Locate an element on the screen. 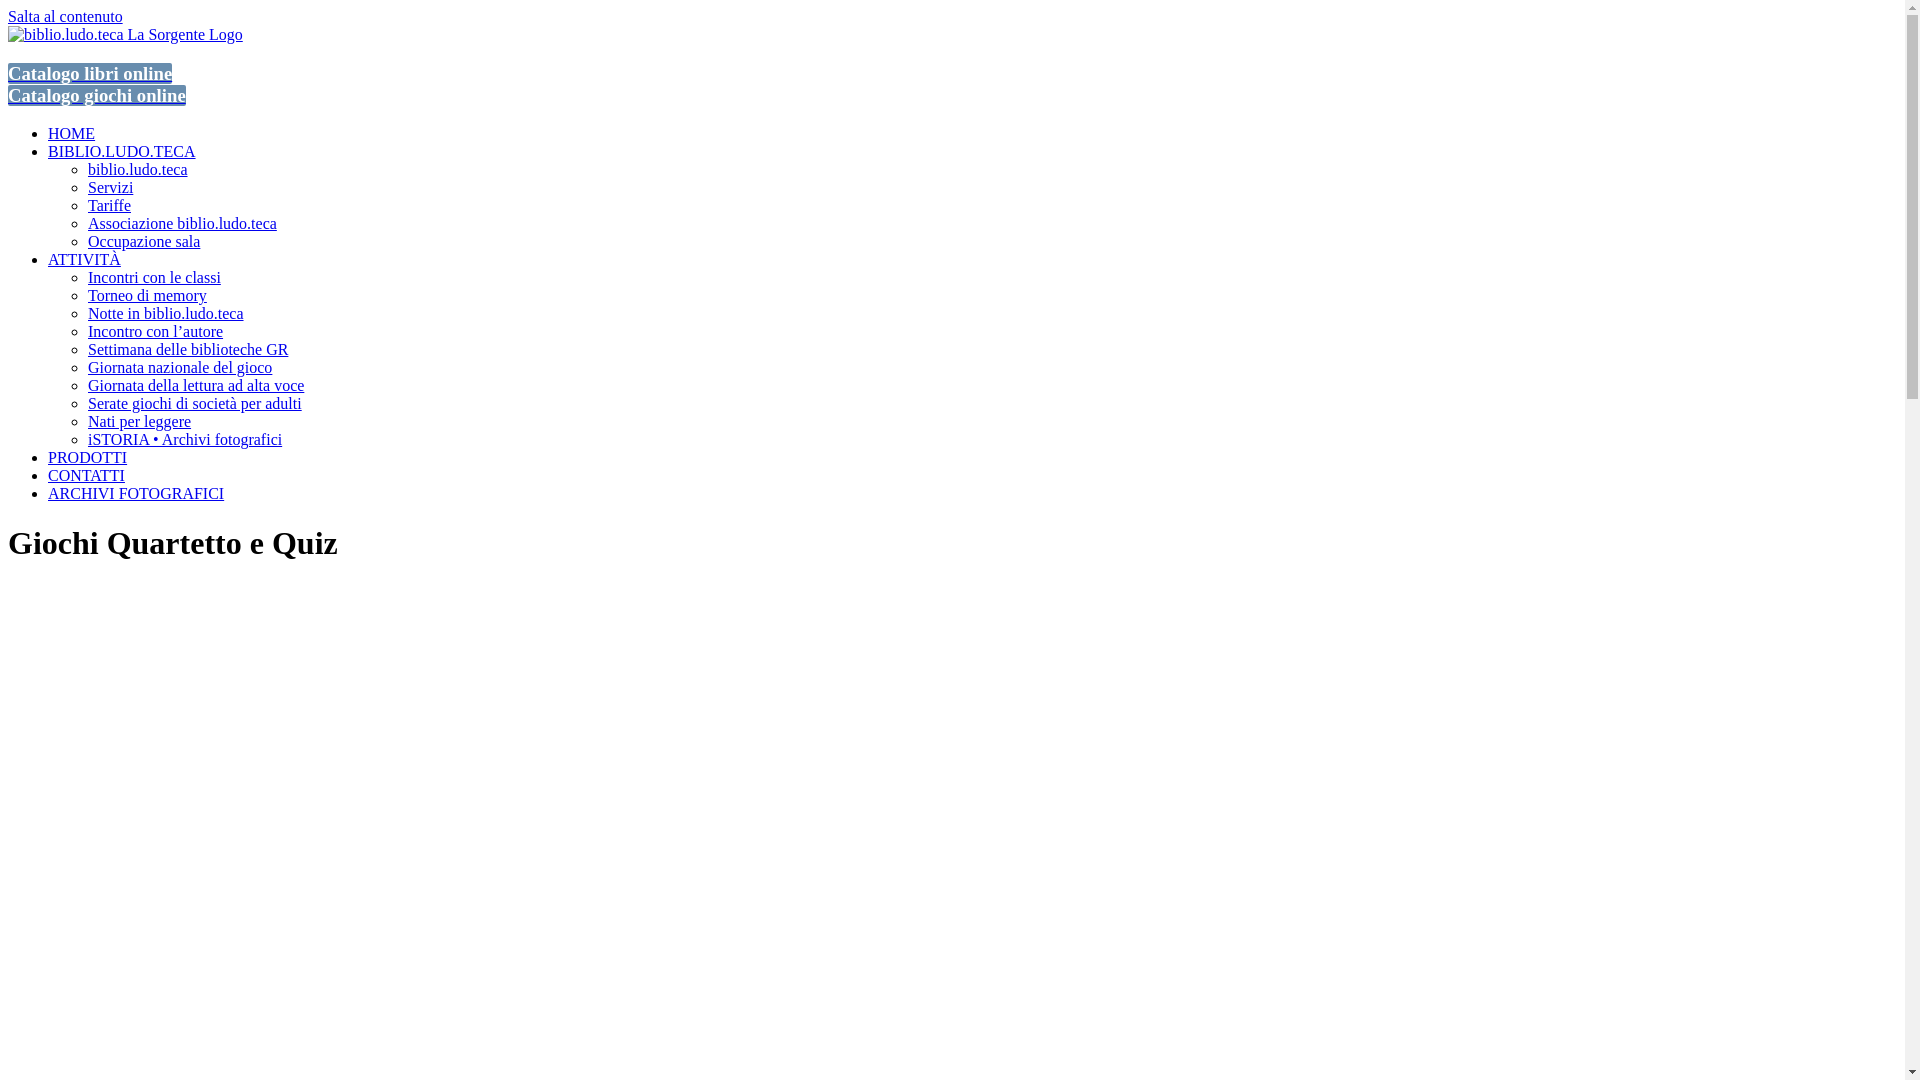 Image resolution: width=1920 pixels, height=1080 pixels. CONTATTI is located at coordinates (86, 476).